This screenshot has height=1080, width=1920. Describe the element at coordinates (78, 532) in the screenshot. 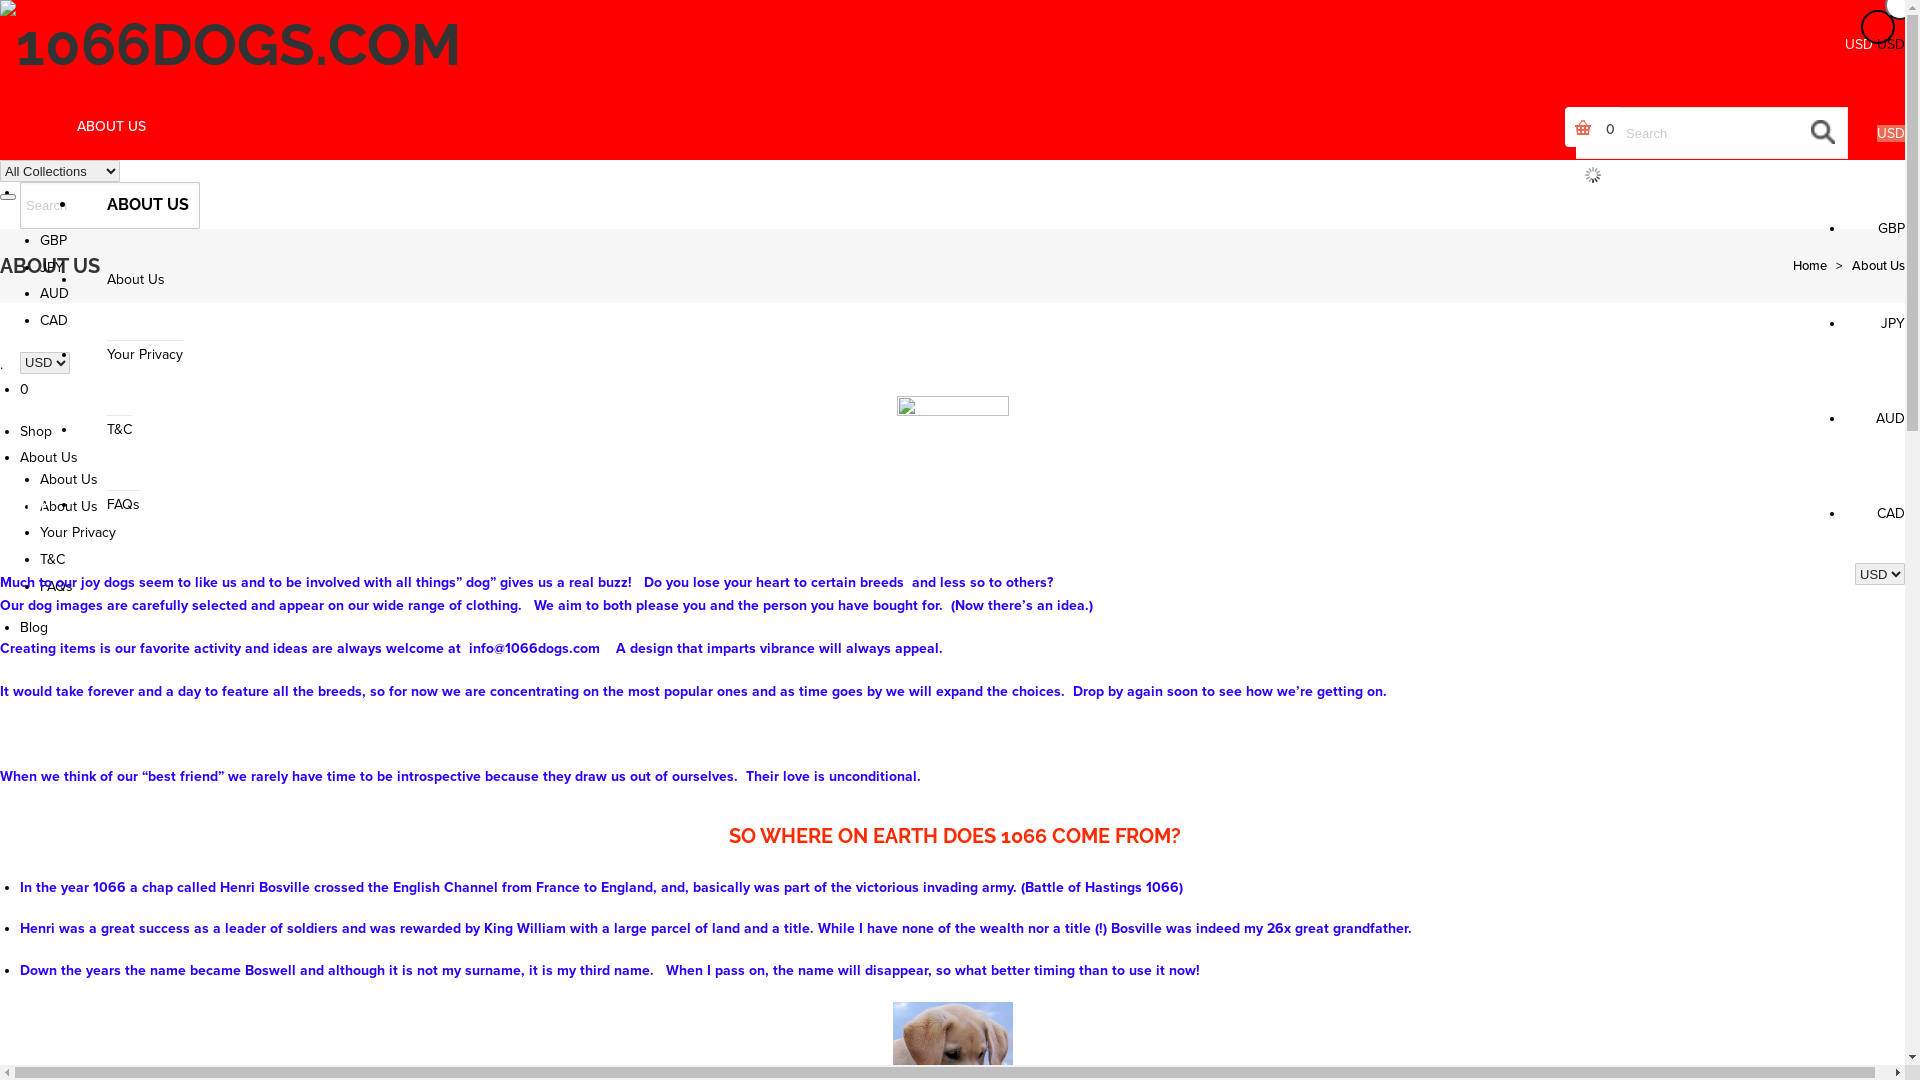

I see `Your Privacy` at that location.